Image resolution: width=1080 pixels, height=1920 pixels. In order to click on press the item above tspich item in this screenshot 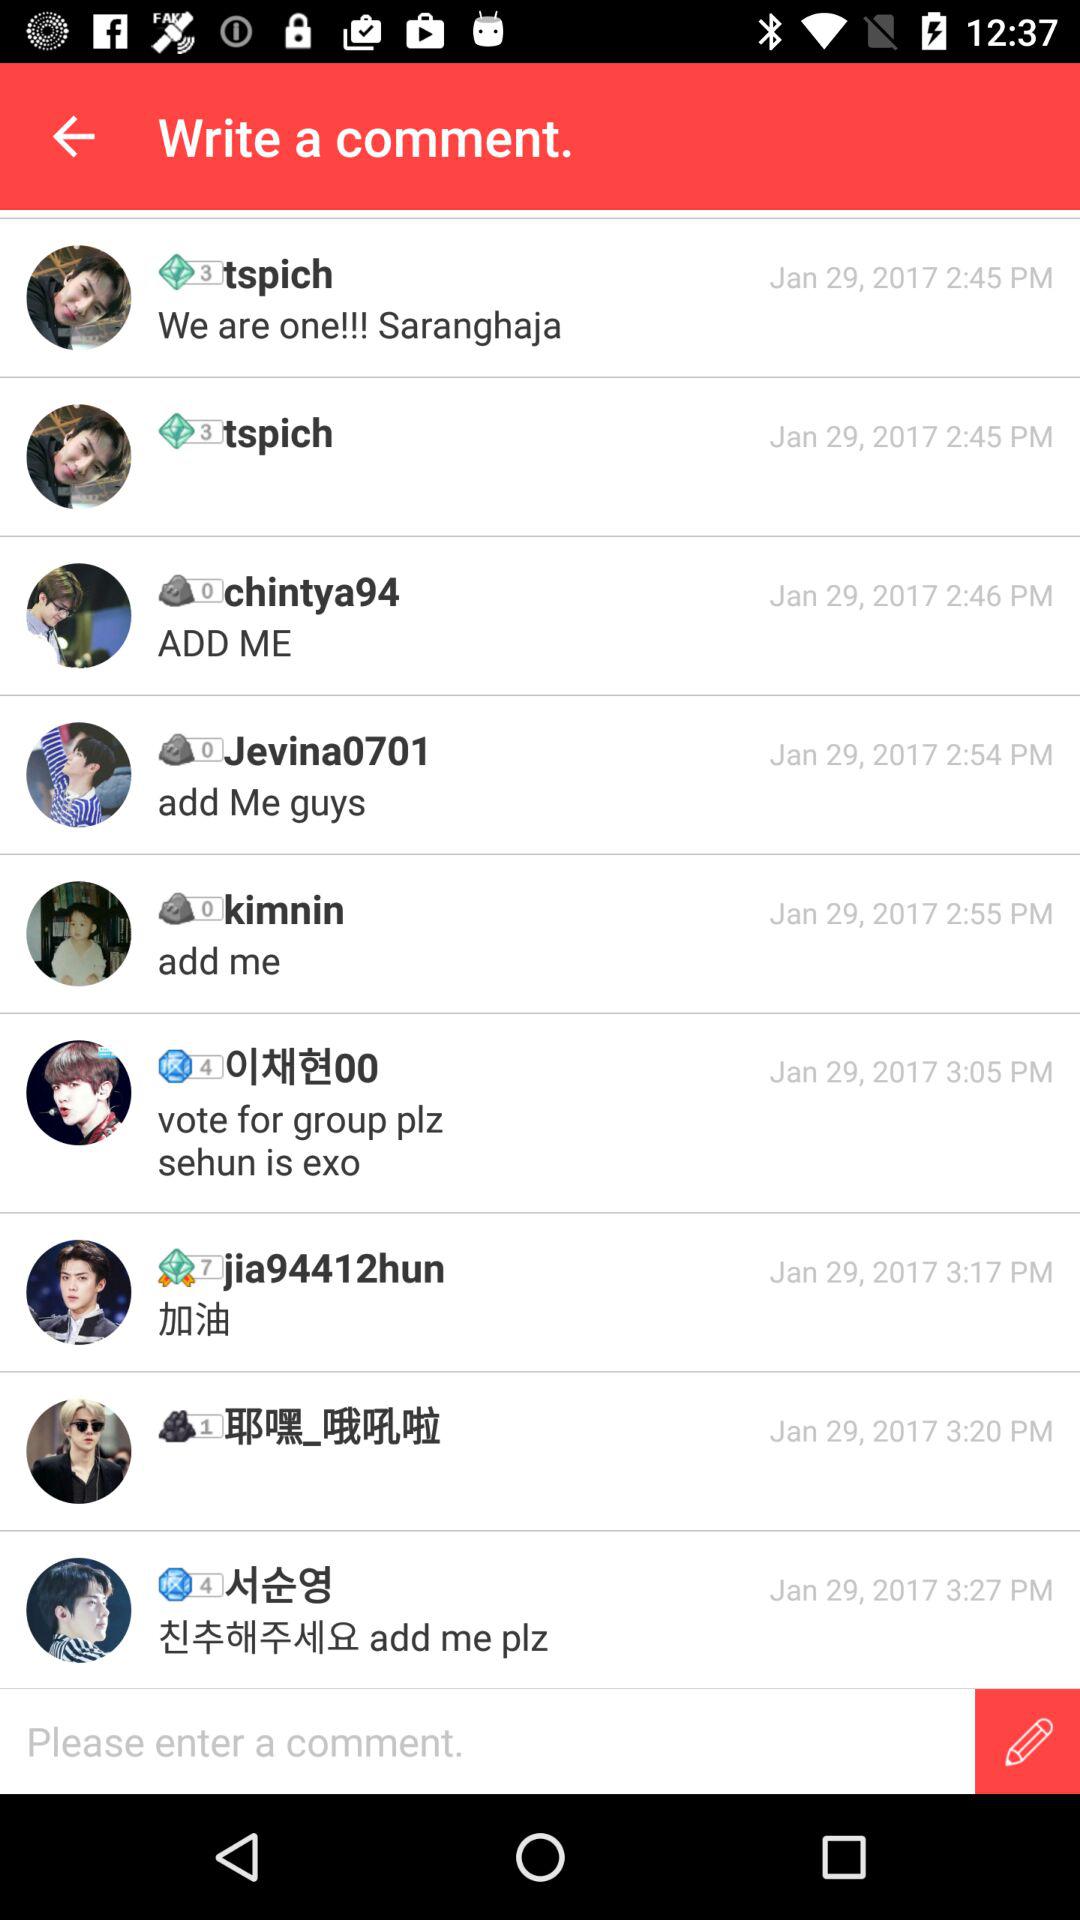, I will do `click(364, 324)`.